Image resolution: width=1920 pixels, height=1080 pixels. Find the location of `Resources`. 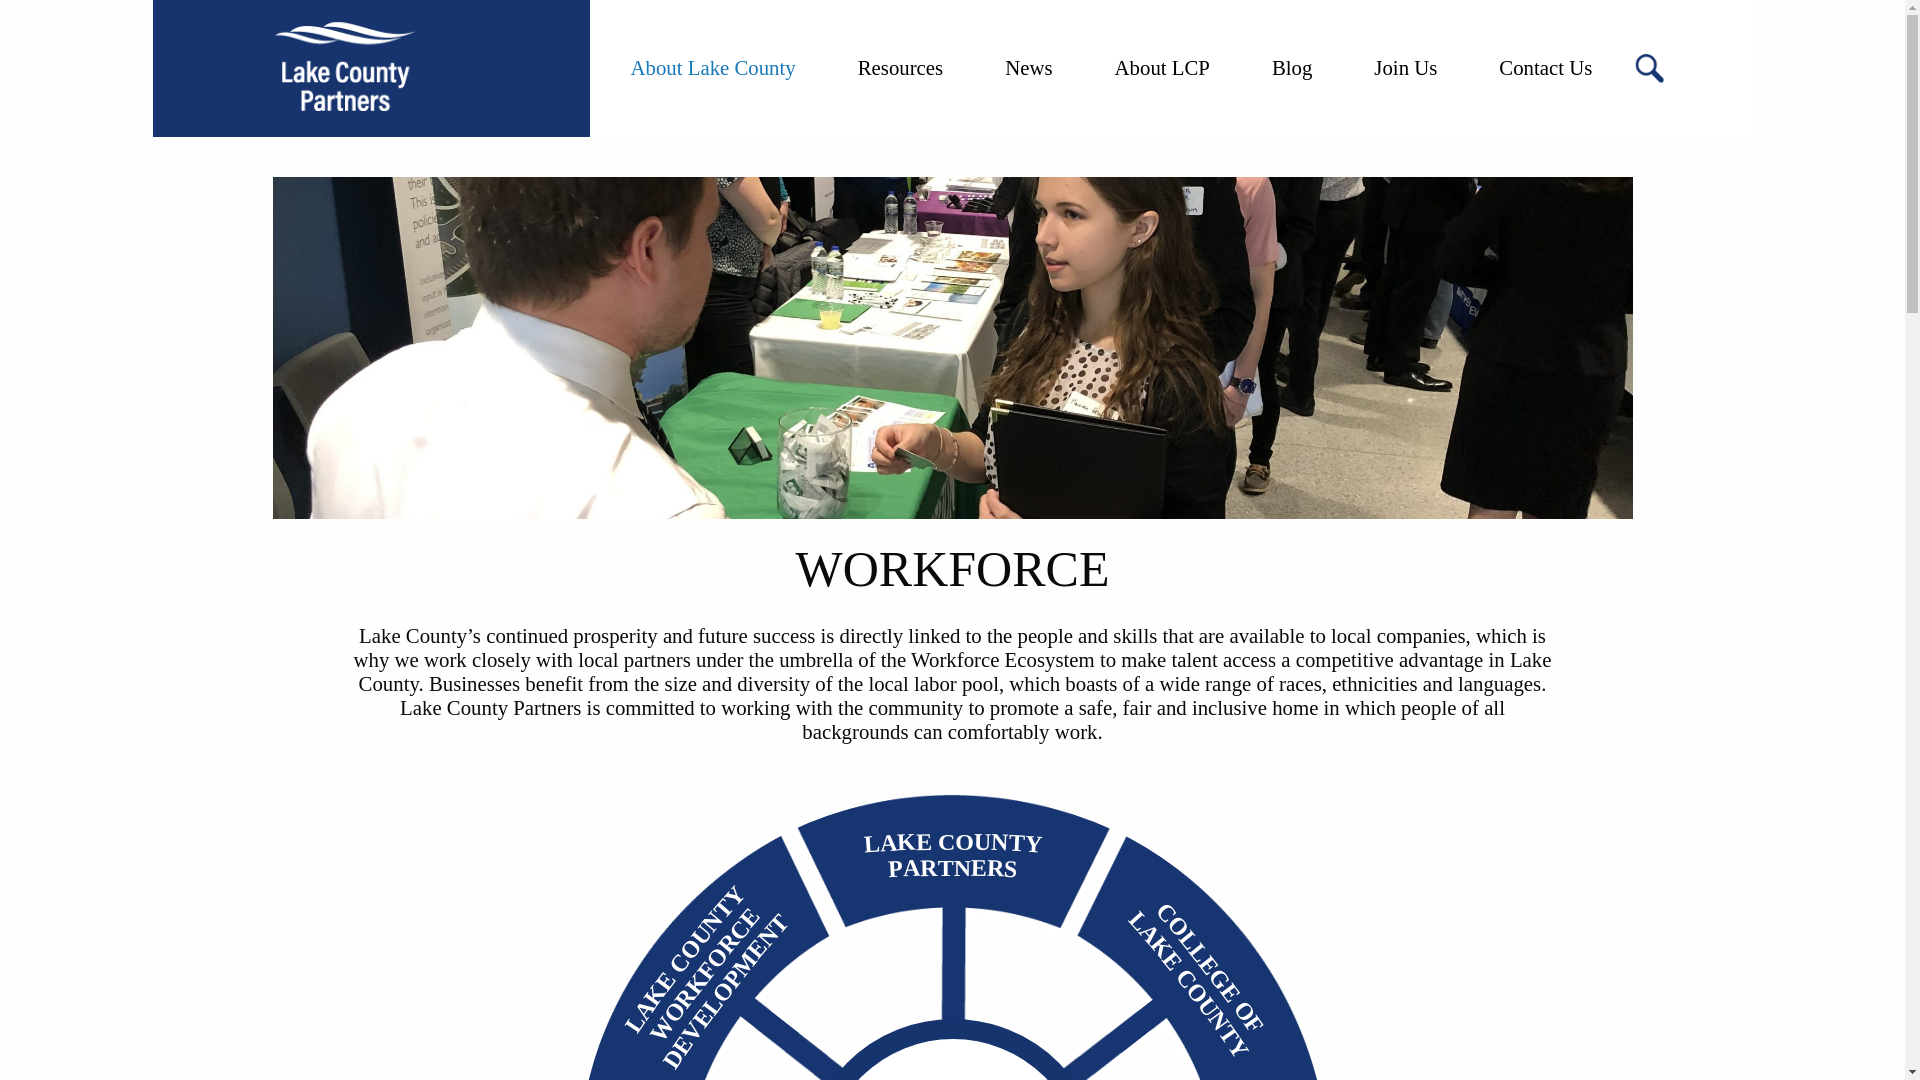

Resources is located at coordinates (343, 610).